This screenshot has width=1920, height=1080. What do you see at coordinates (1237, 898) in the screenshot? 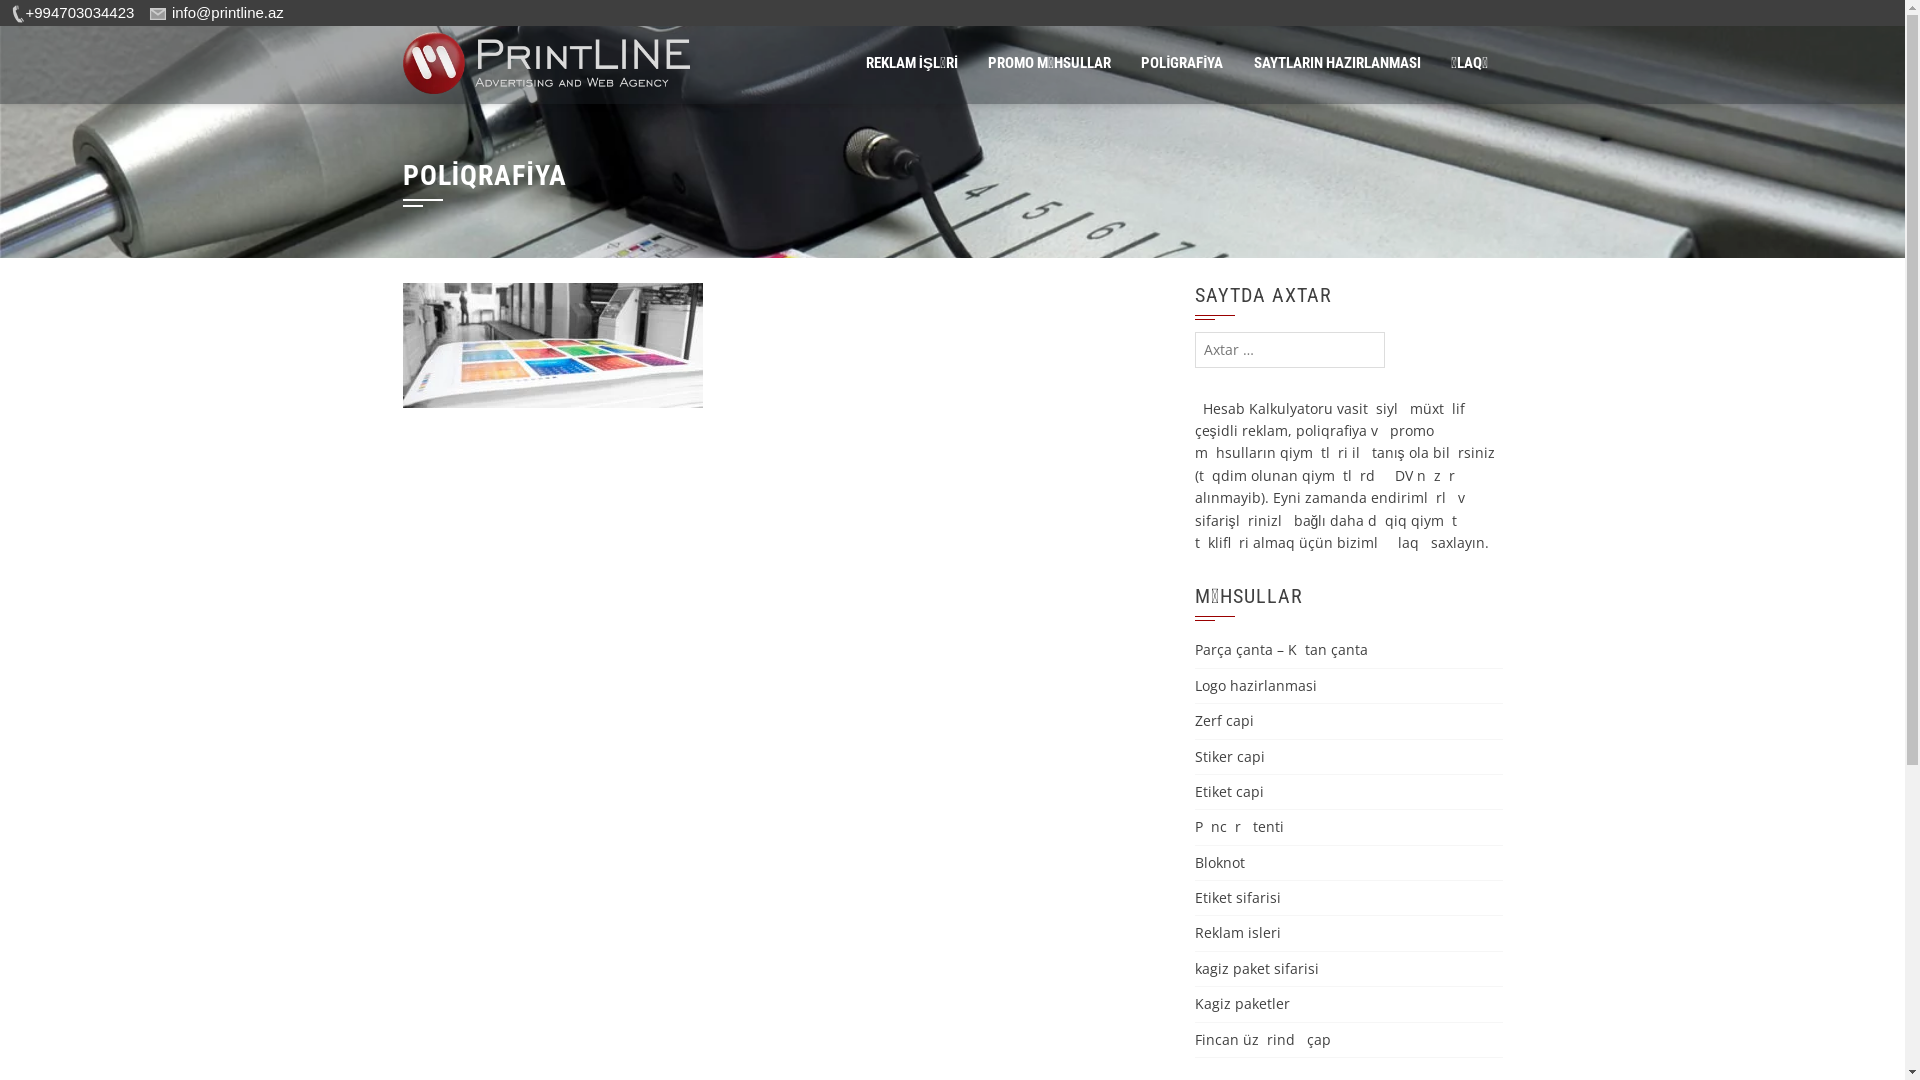
I see `Etiket sifarisi` at bounding box center [1237, 898].